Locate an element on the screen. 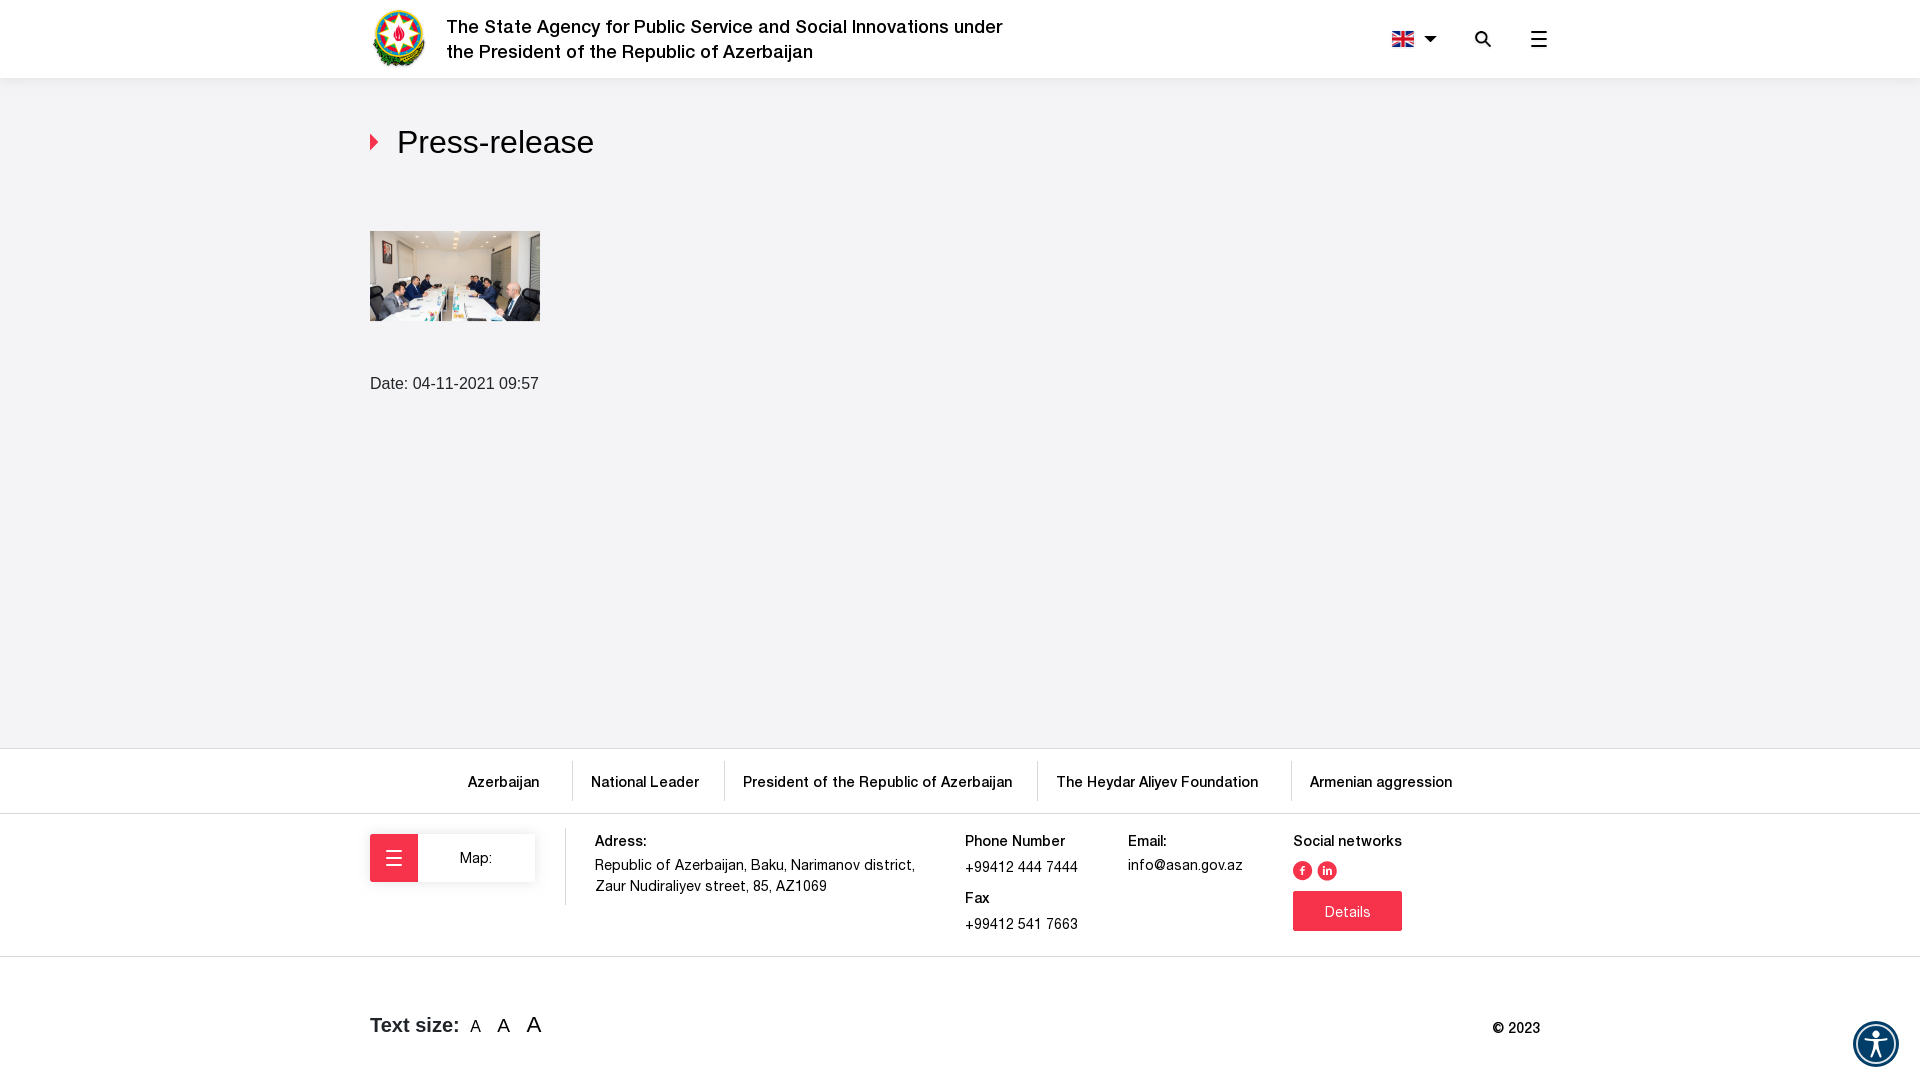 The image size is (1920, 1080). A is located at coordinates (504, 1026).